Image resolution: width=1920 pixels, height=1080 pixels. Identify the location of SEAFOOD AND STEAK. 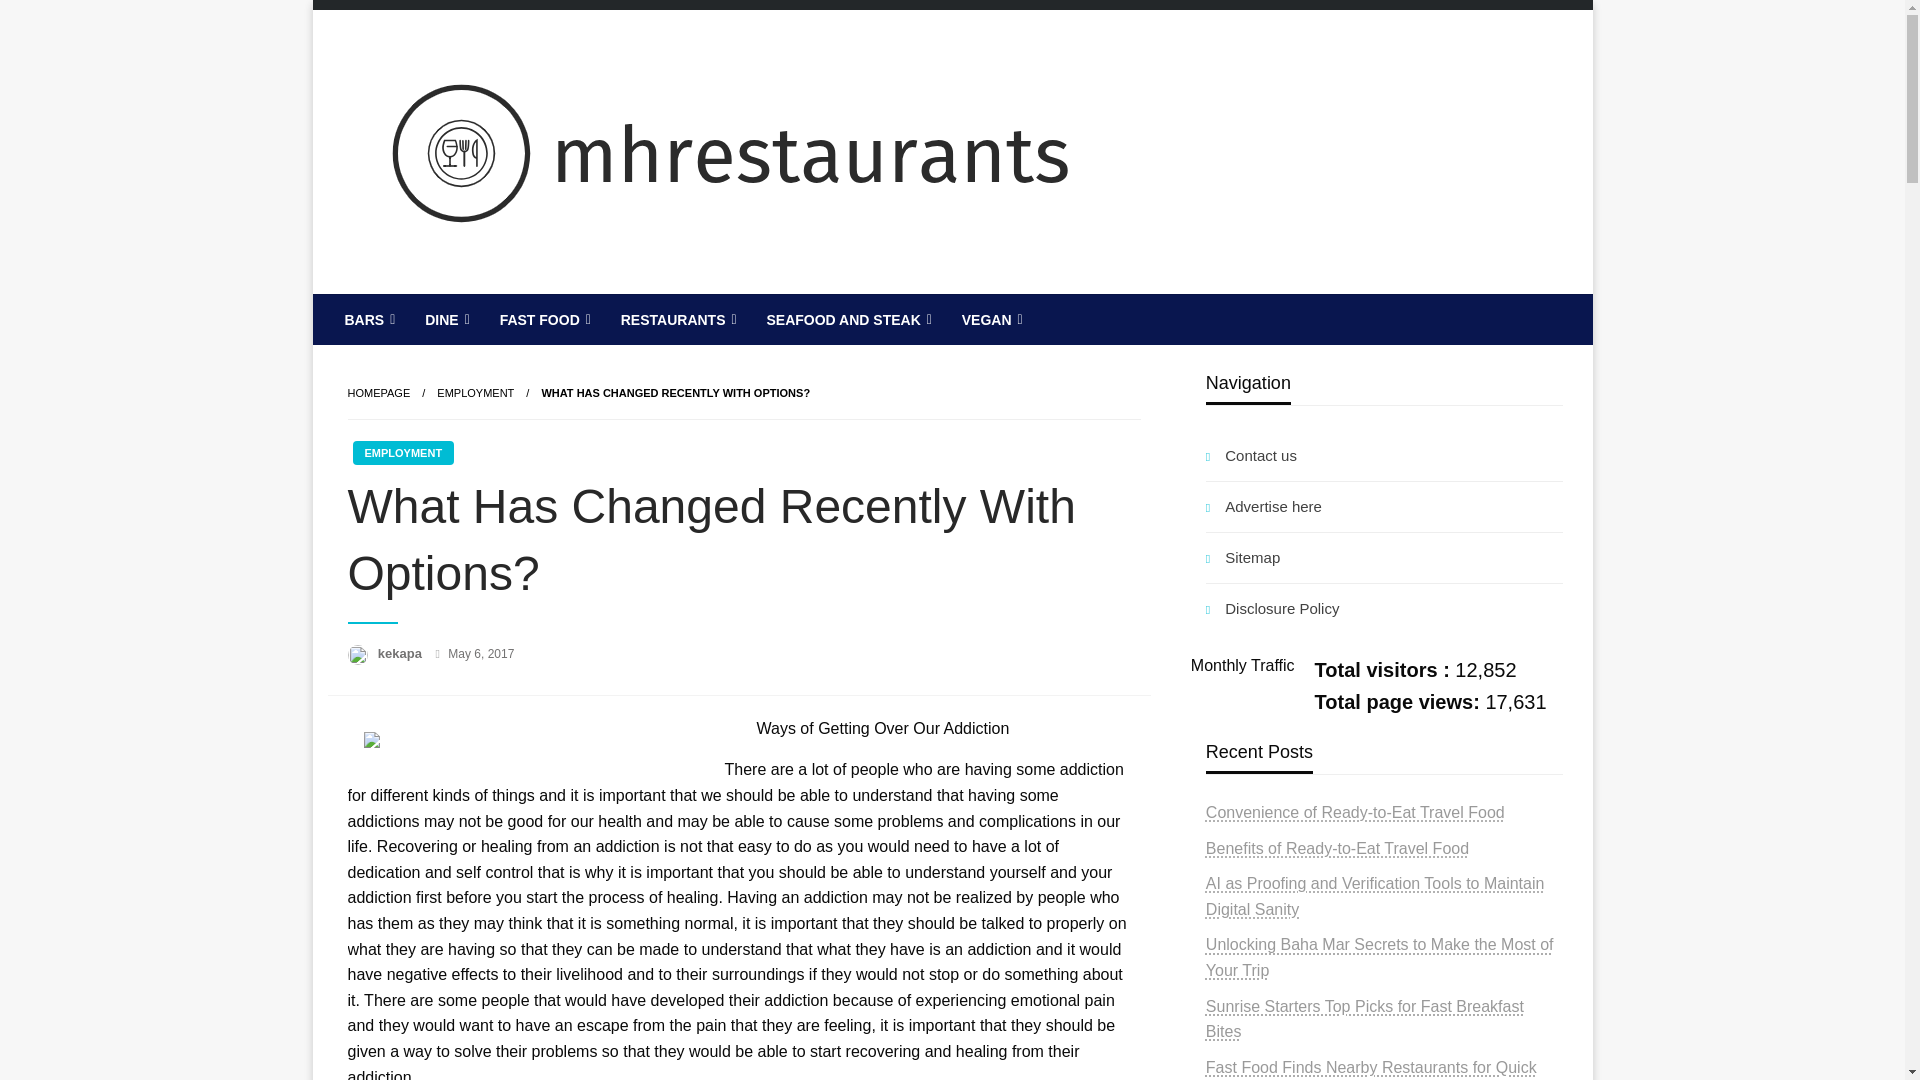
(847, 319).